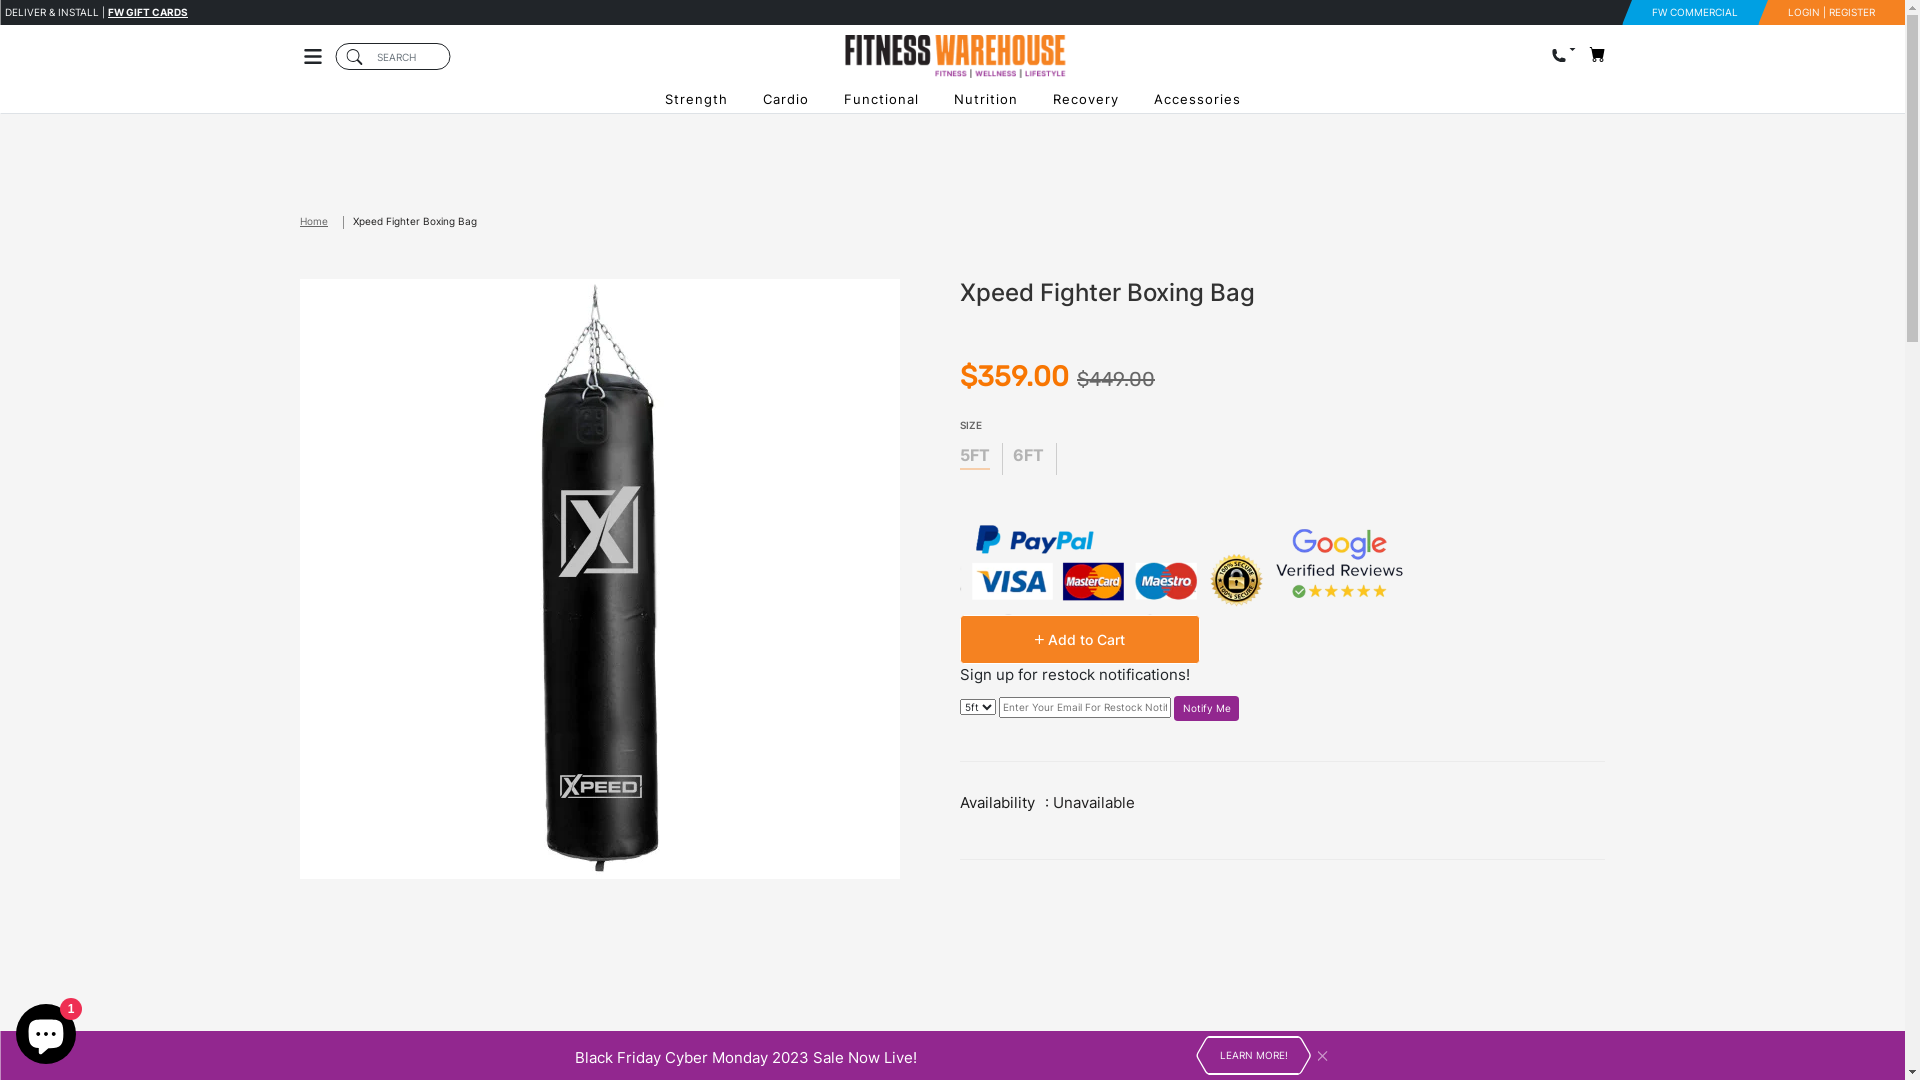 The height and width of the screenshot is (1080, 1920). I want to click on Accessories, so click(1197, 100).